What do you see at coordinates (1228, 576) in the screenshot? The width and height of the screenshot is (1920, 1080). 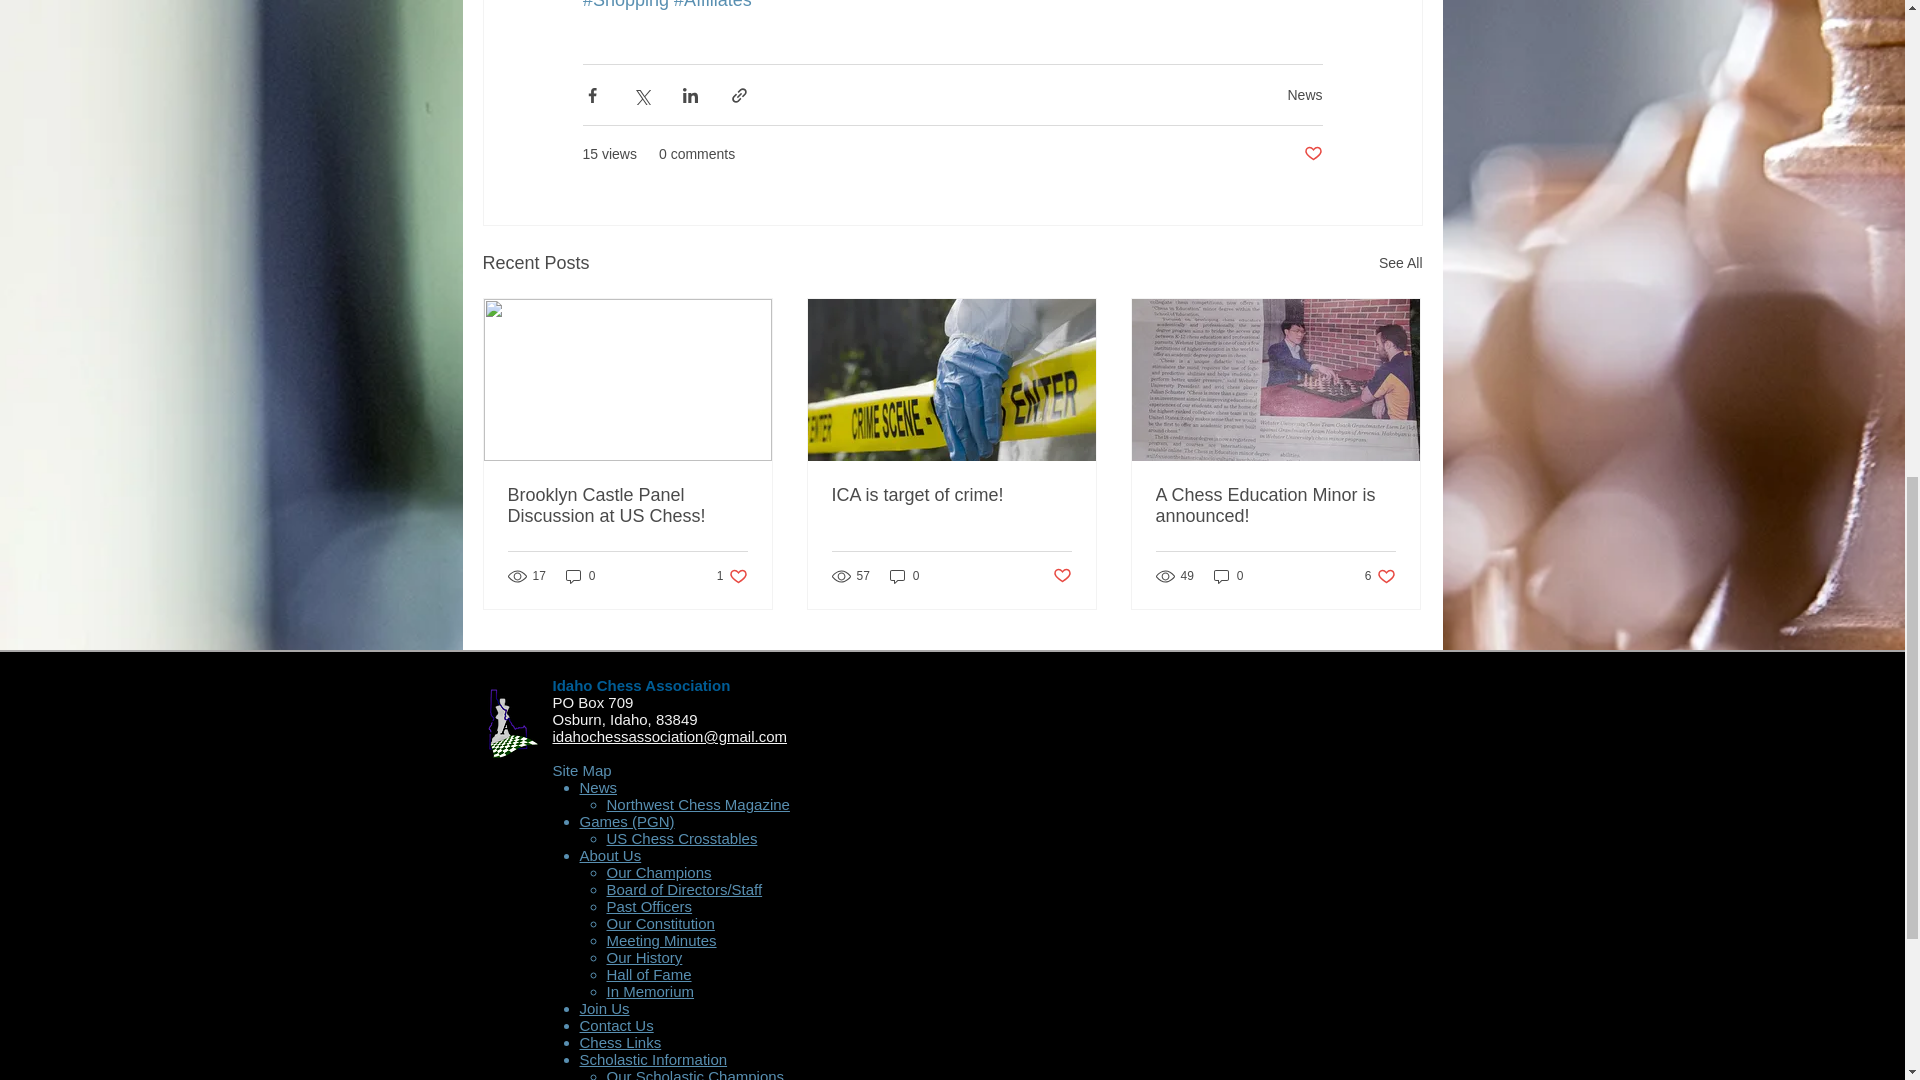 I see `0` at bounding box center [1228, 576].